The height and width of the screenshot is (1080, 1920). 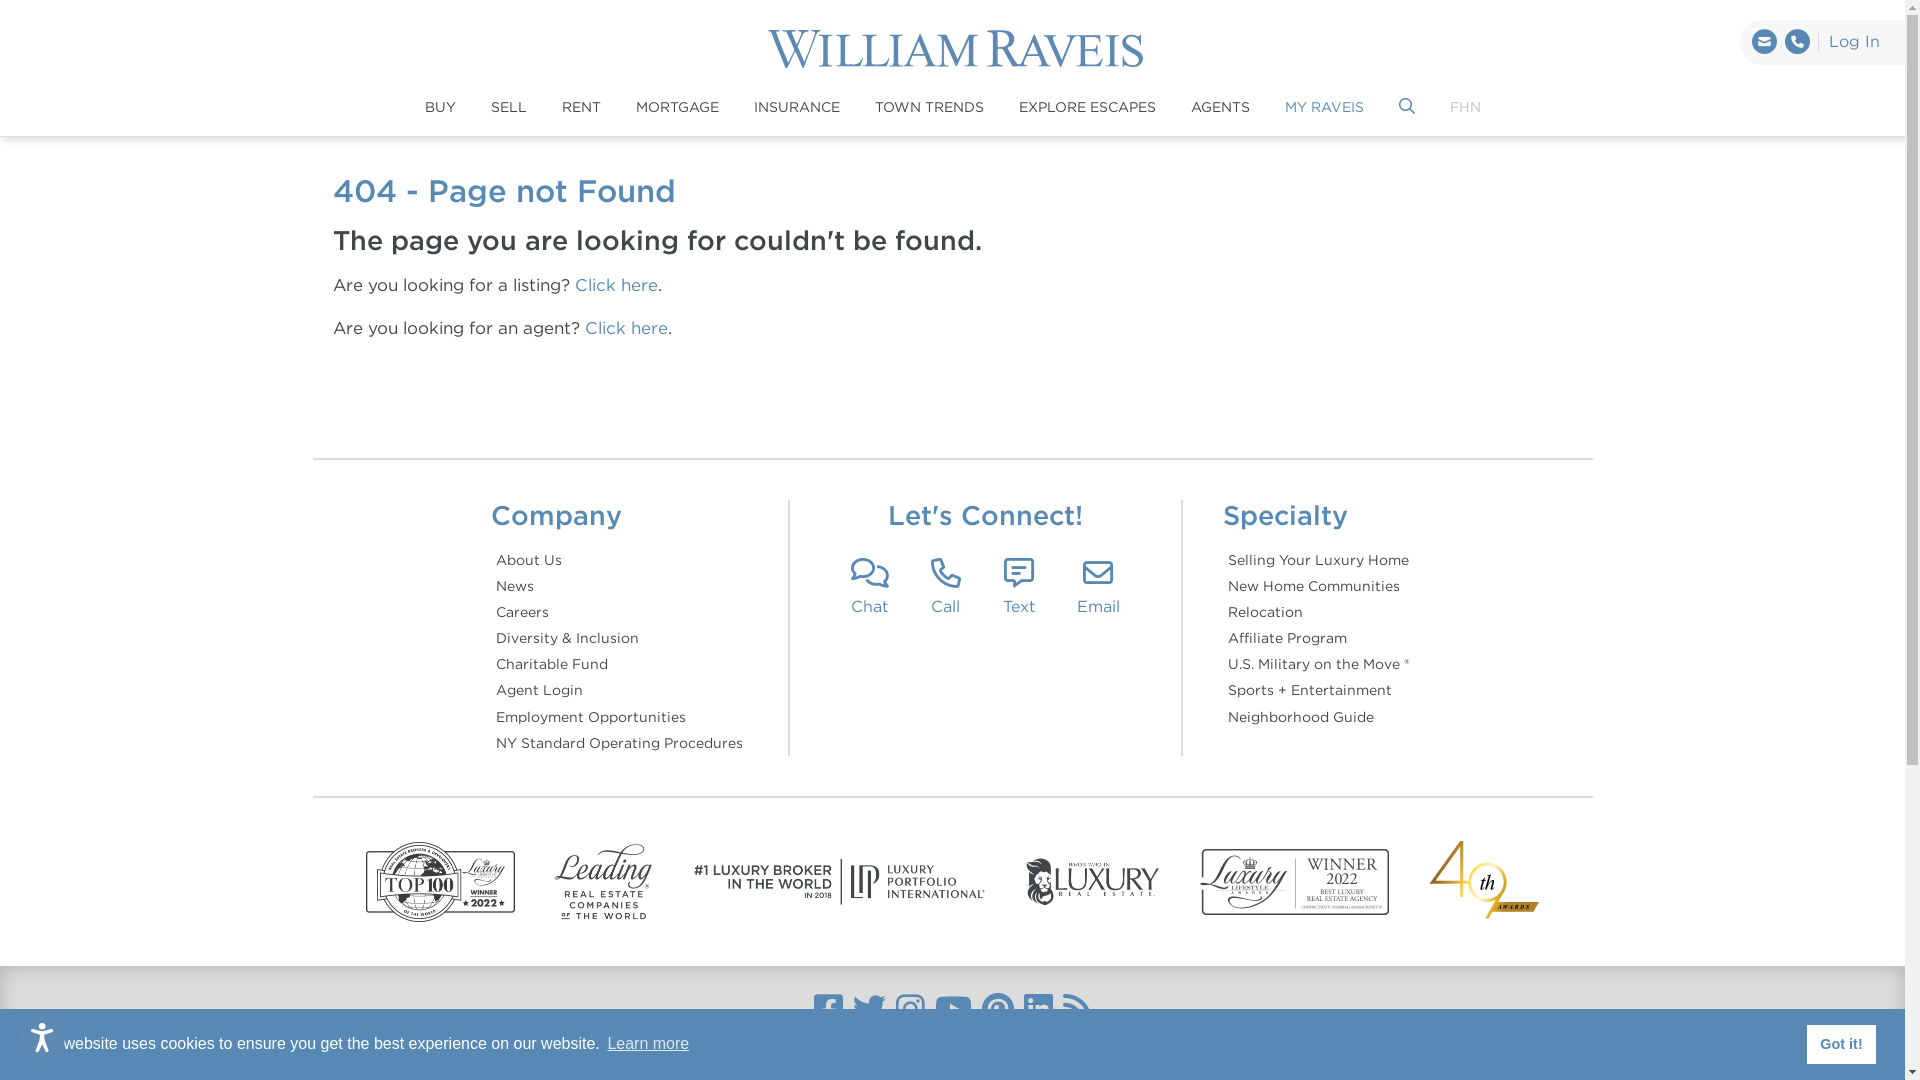 I want to click on Got it!, so click(x=1842, y=1044).